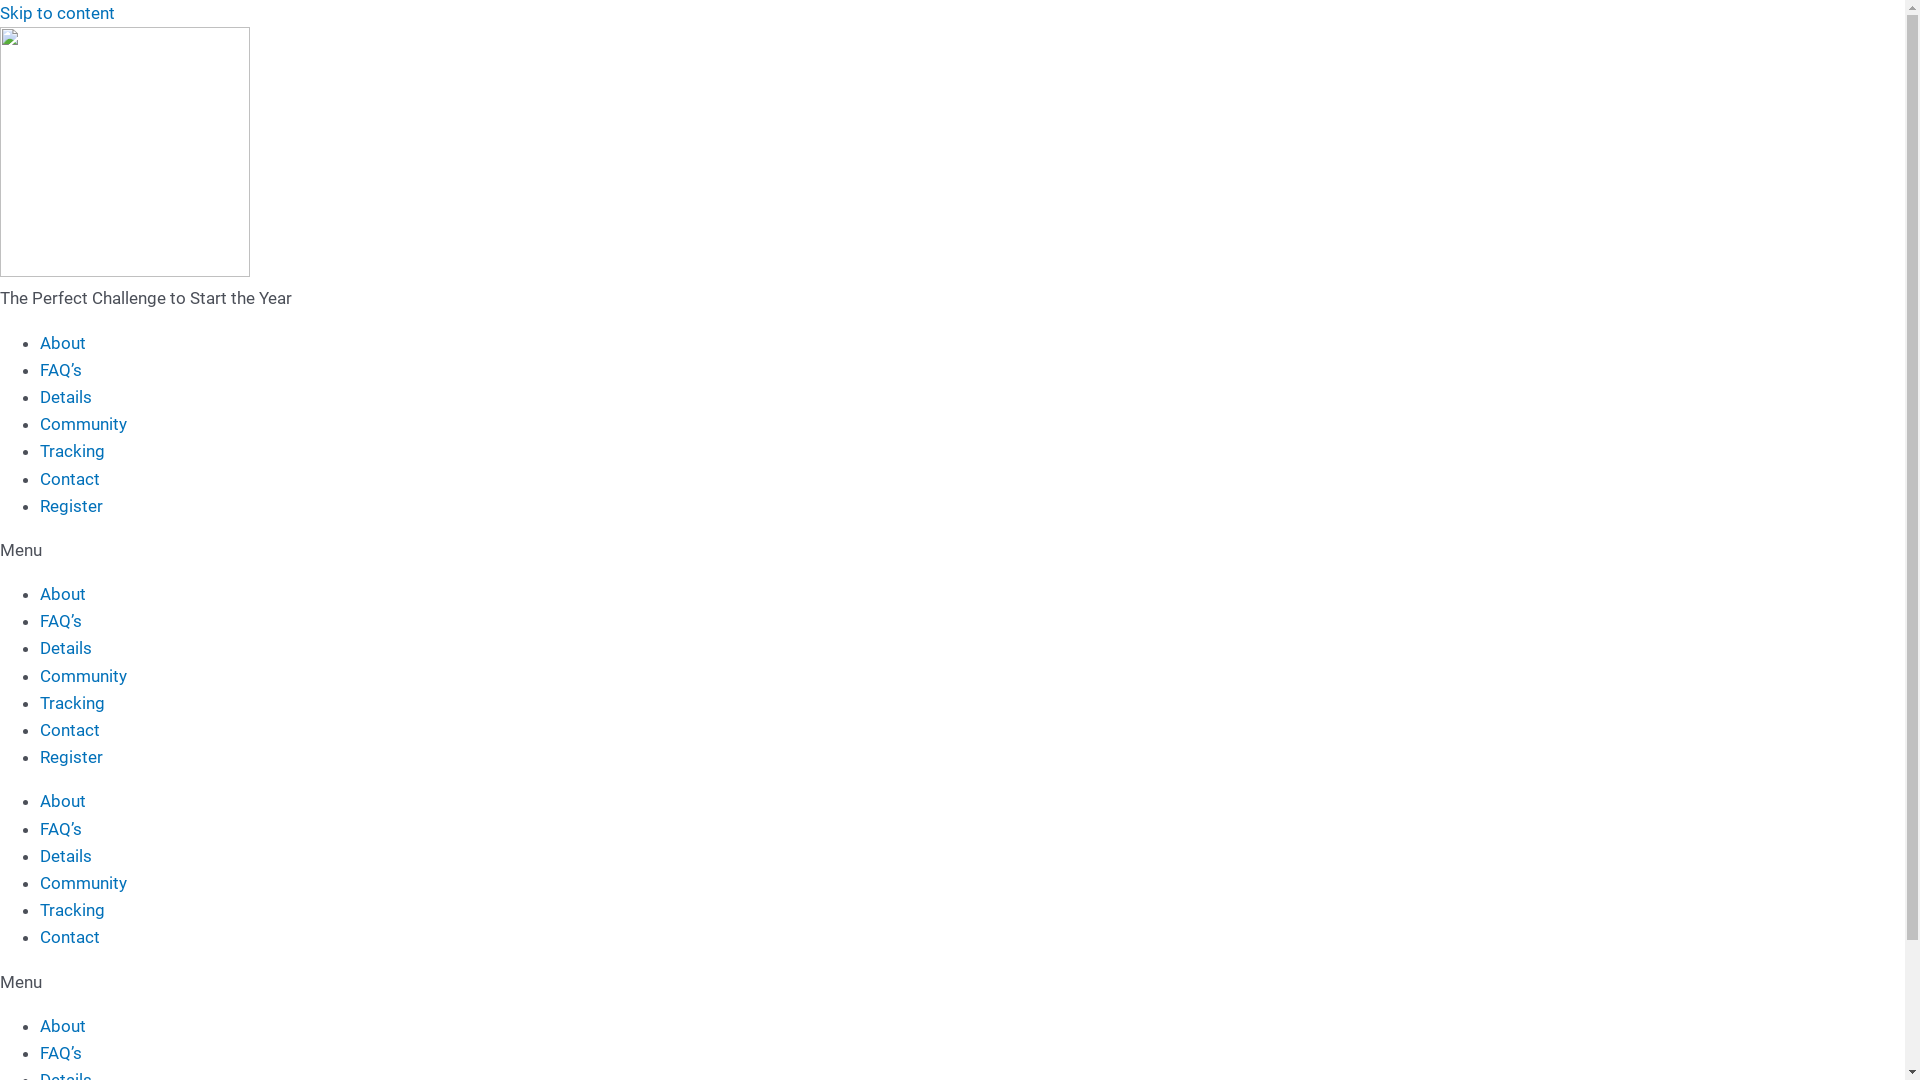  I want to click on Community, so click(84, 883).